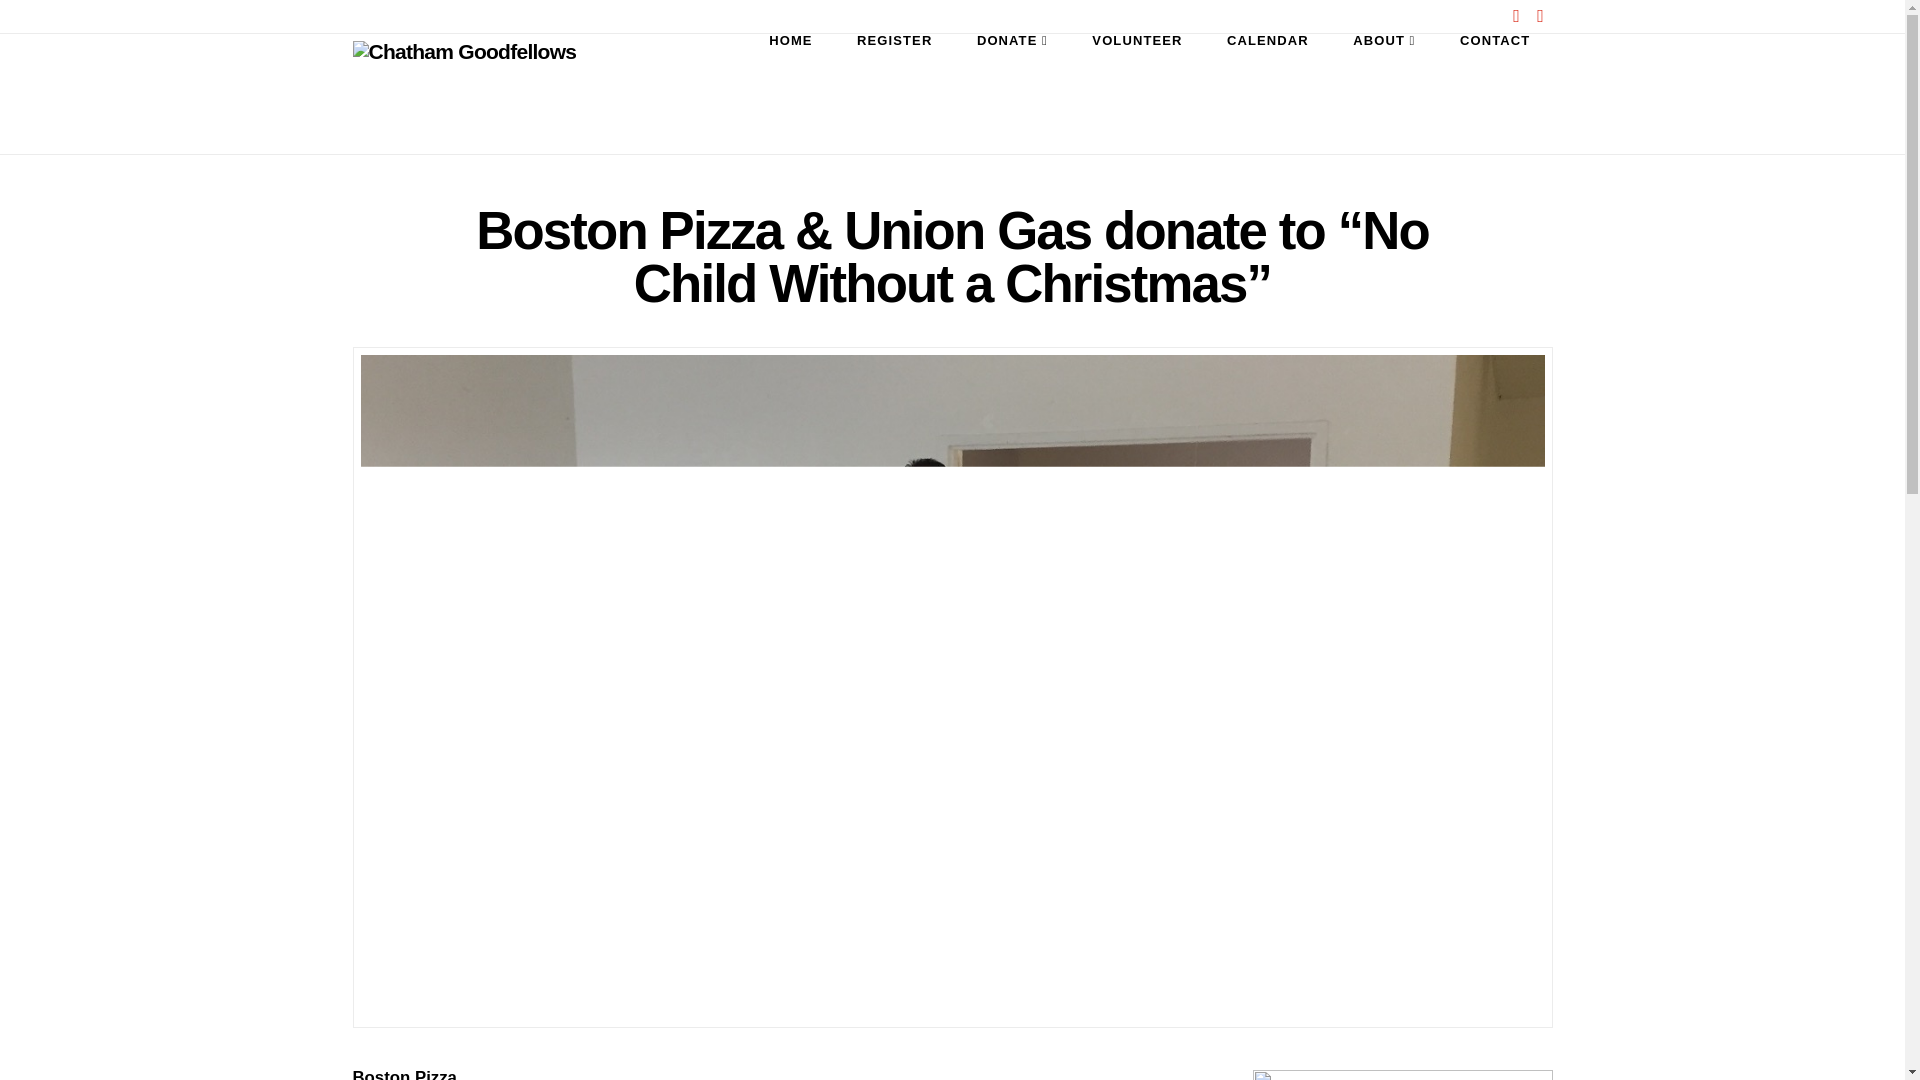  What do you see at coordinates (1384, 94) in the screenshot?
I see `ABOUT` at bounding box center [1384, 94].